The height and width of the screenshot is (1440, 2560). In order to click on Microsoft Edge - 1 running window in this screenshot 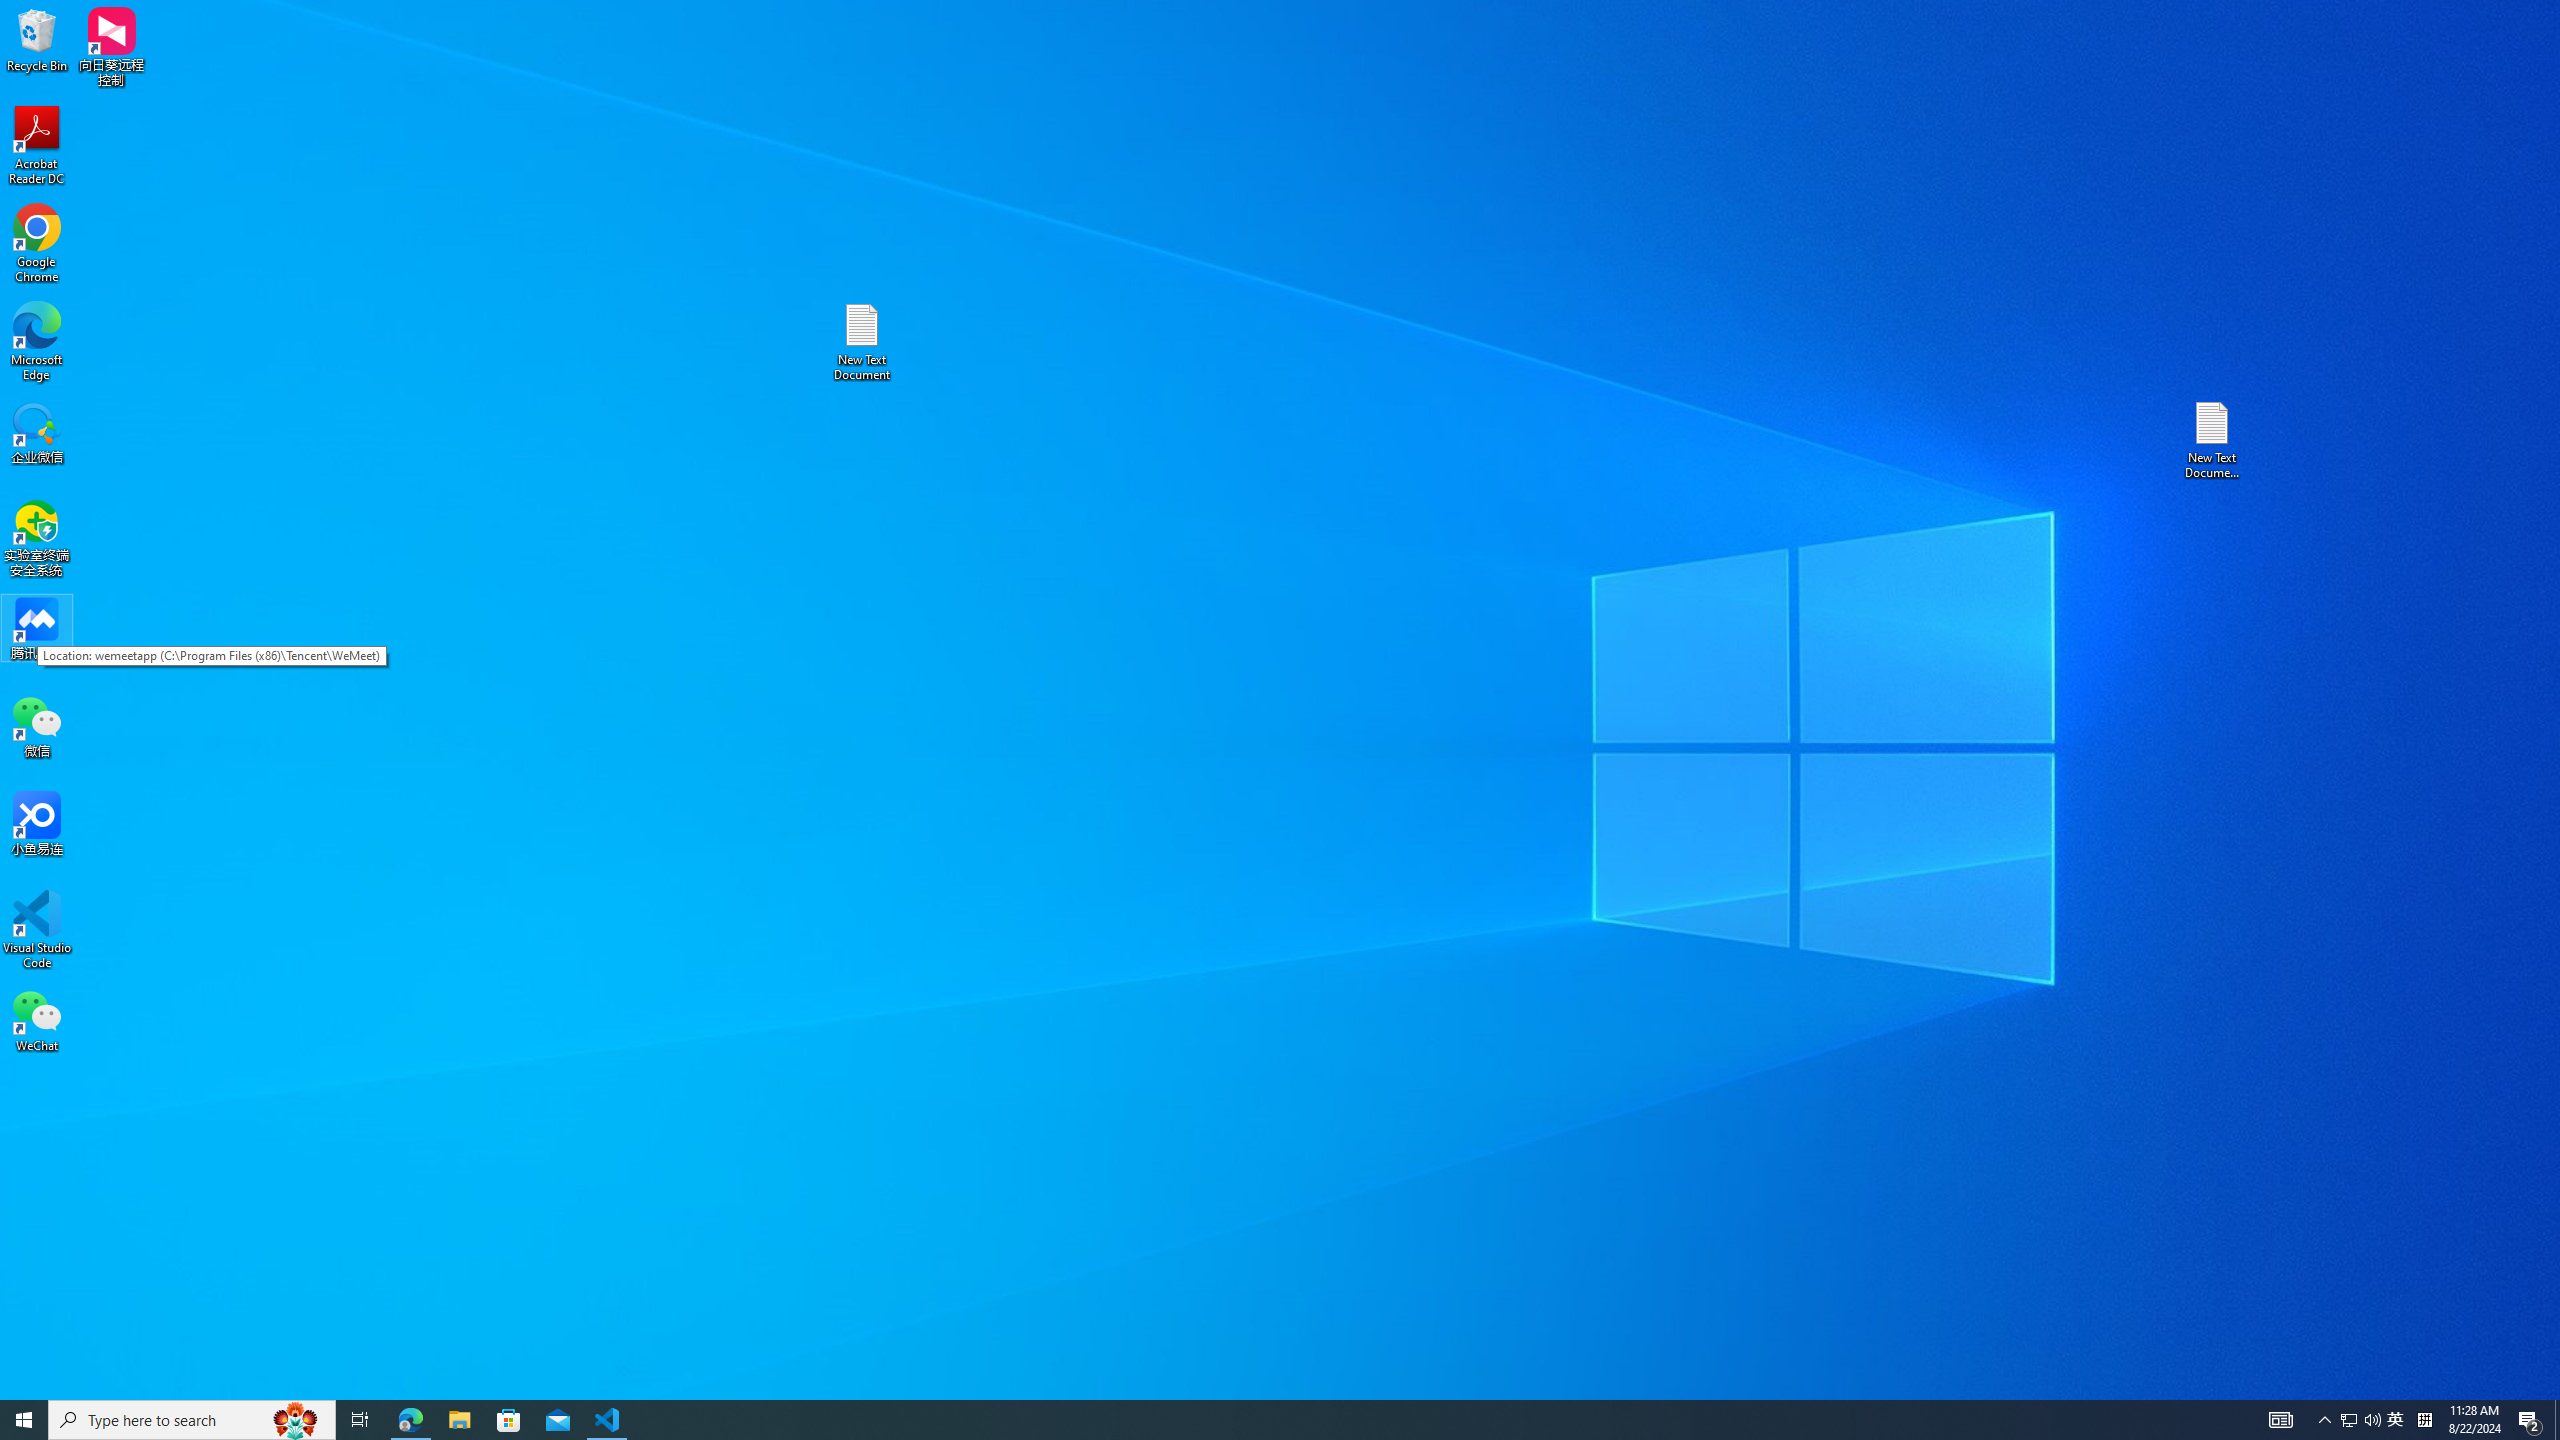, I will do `click(2361, 1420)`.